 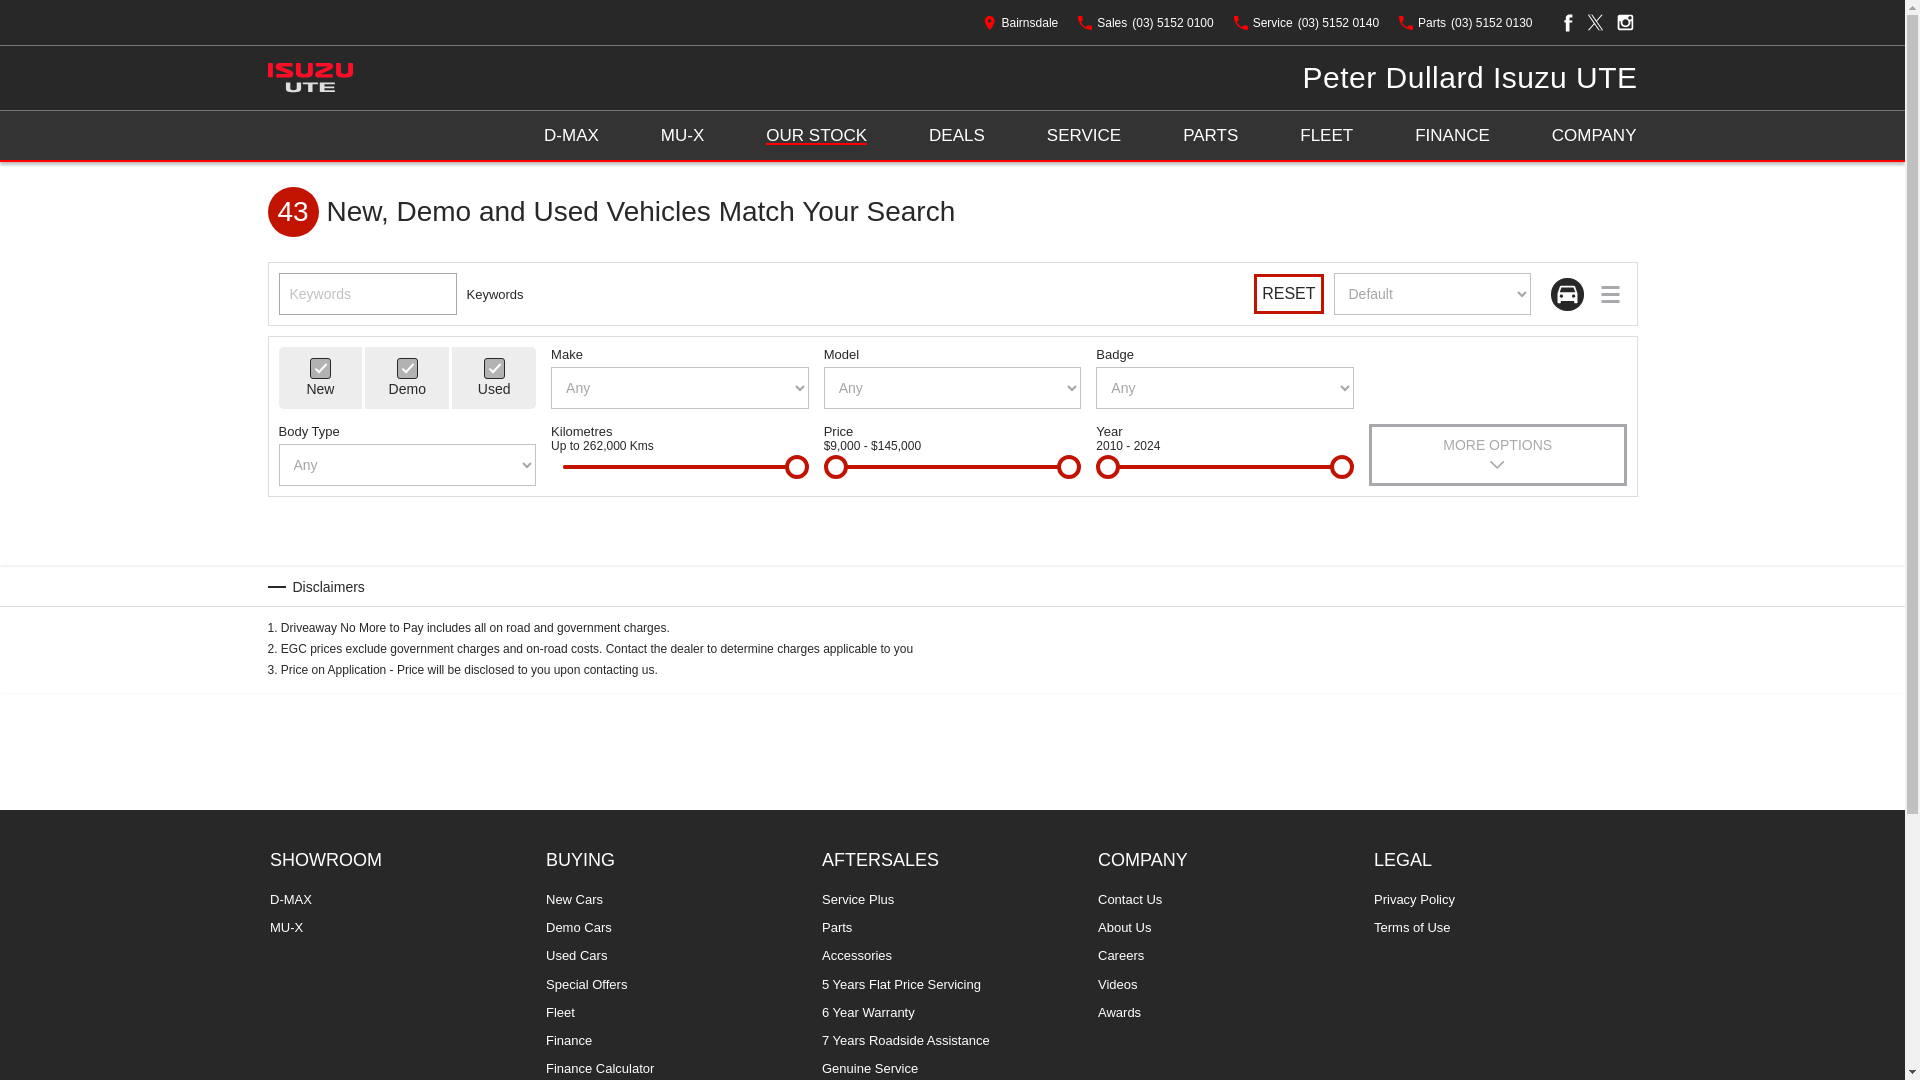 What do you see at coordinates (816, 135) in the screenshot?
I see `OUR STOCK` at bounding box center [816, 135].